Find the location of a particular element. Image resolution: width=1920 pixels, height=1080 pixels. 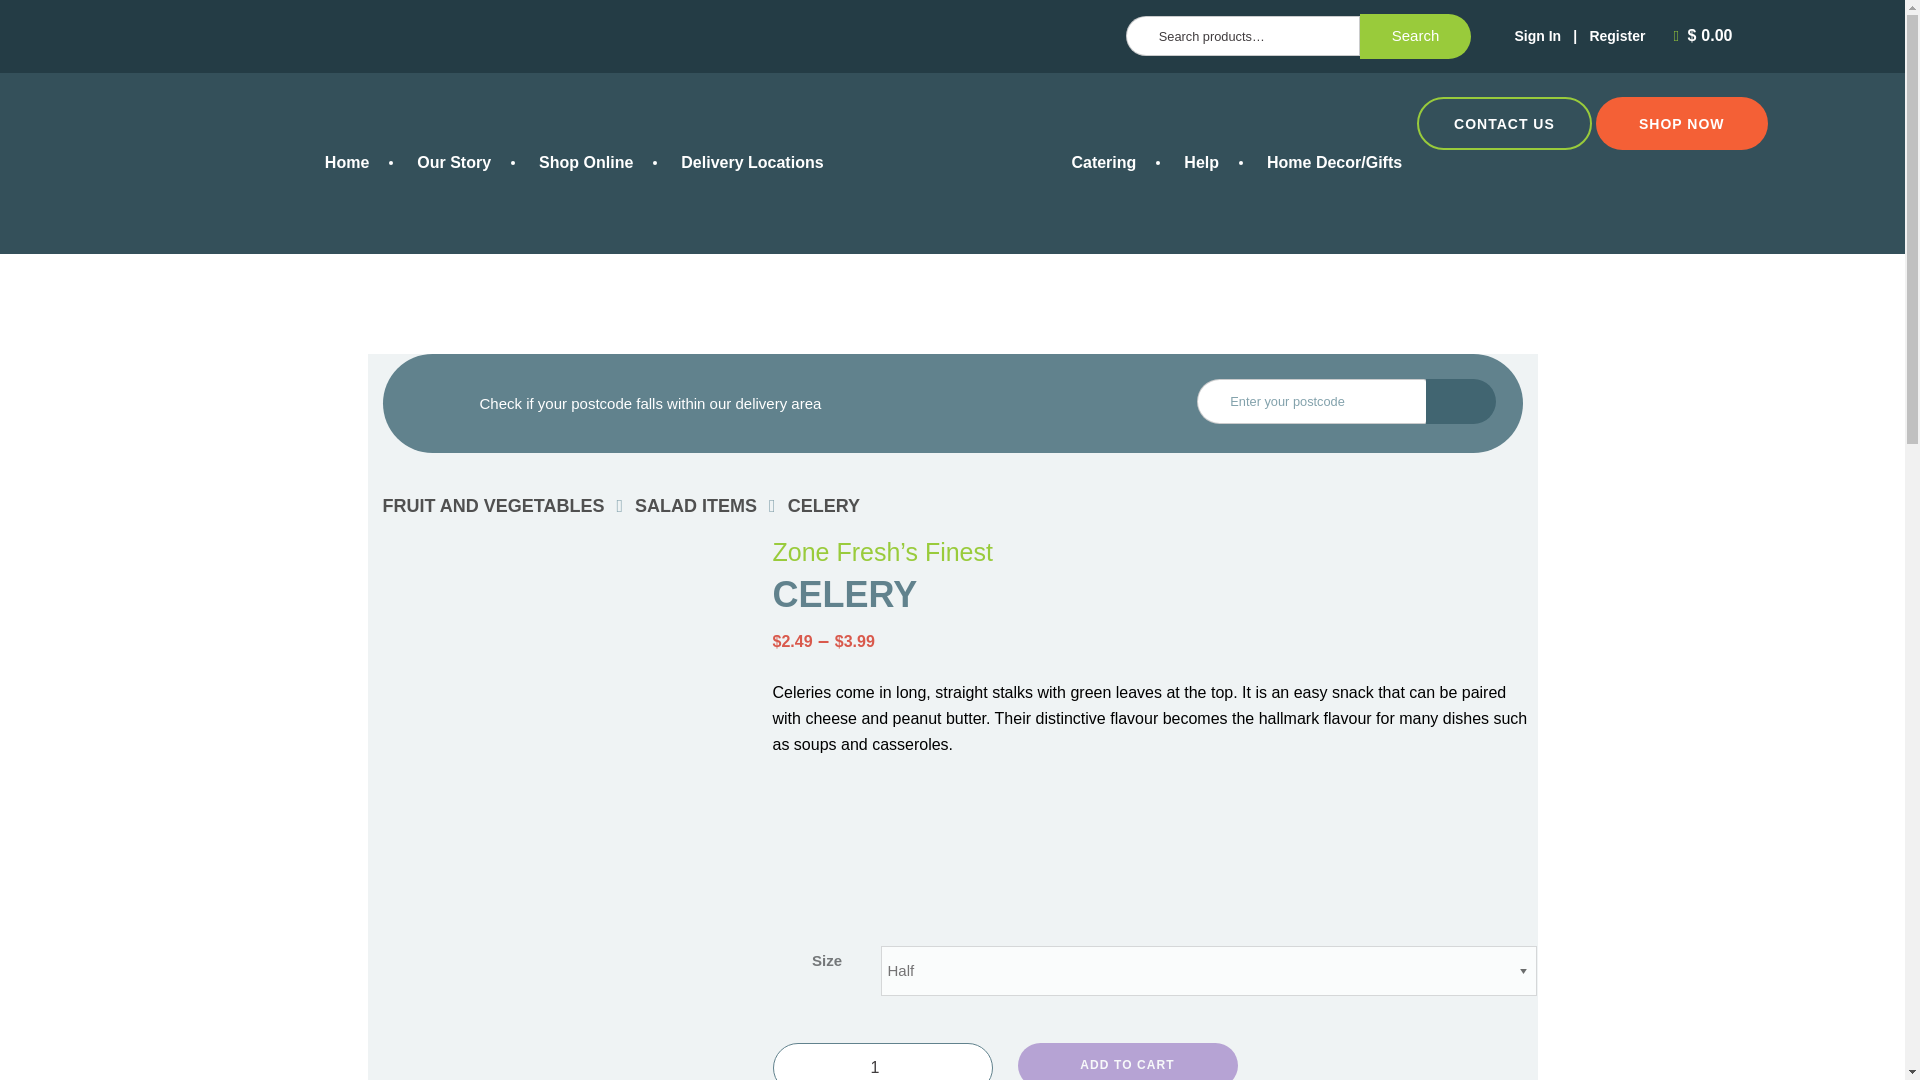

Register is located at coordinates (1617, 36).